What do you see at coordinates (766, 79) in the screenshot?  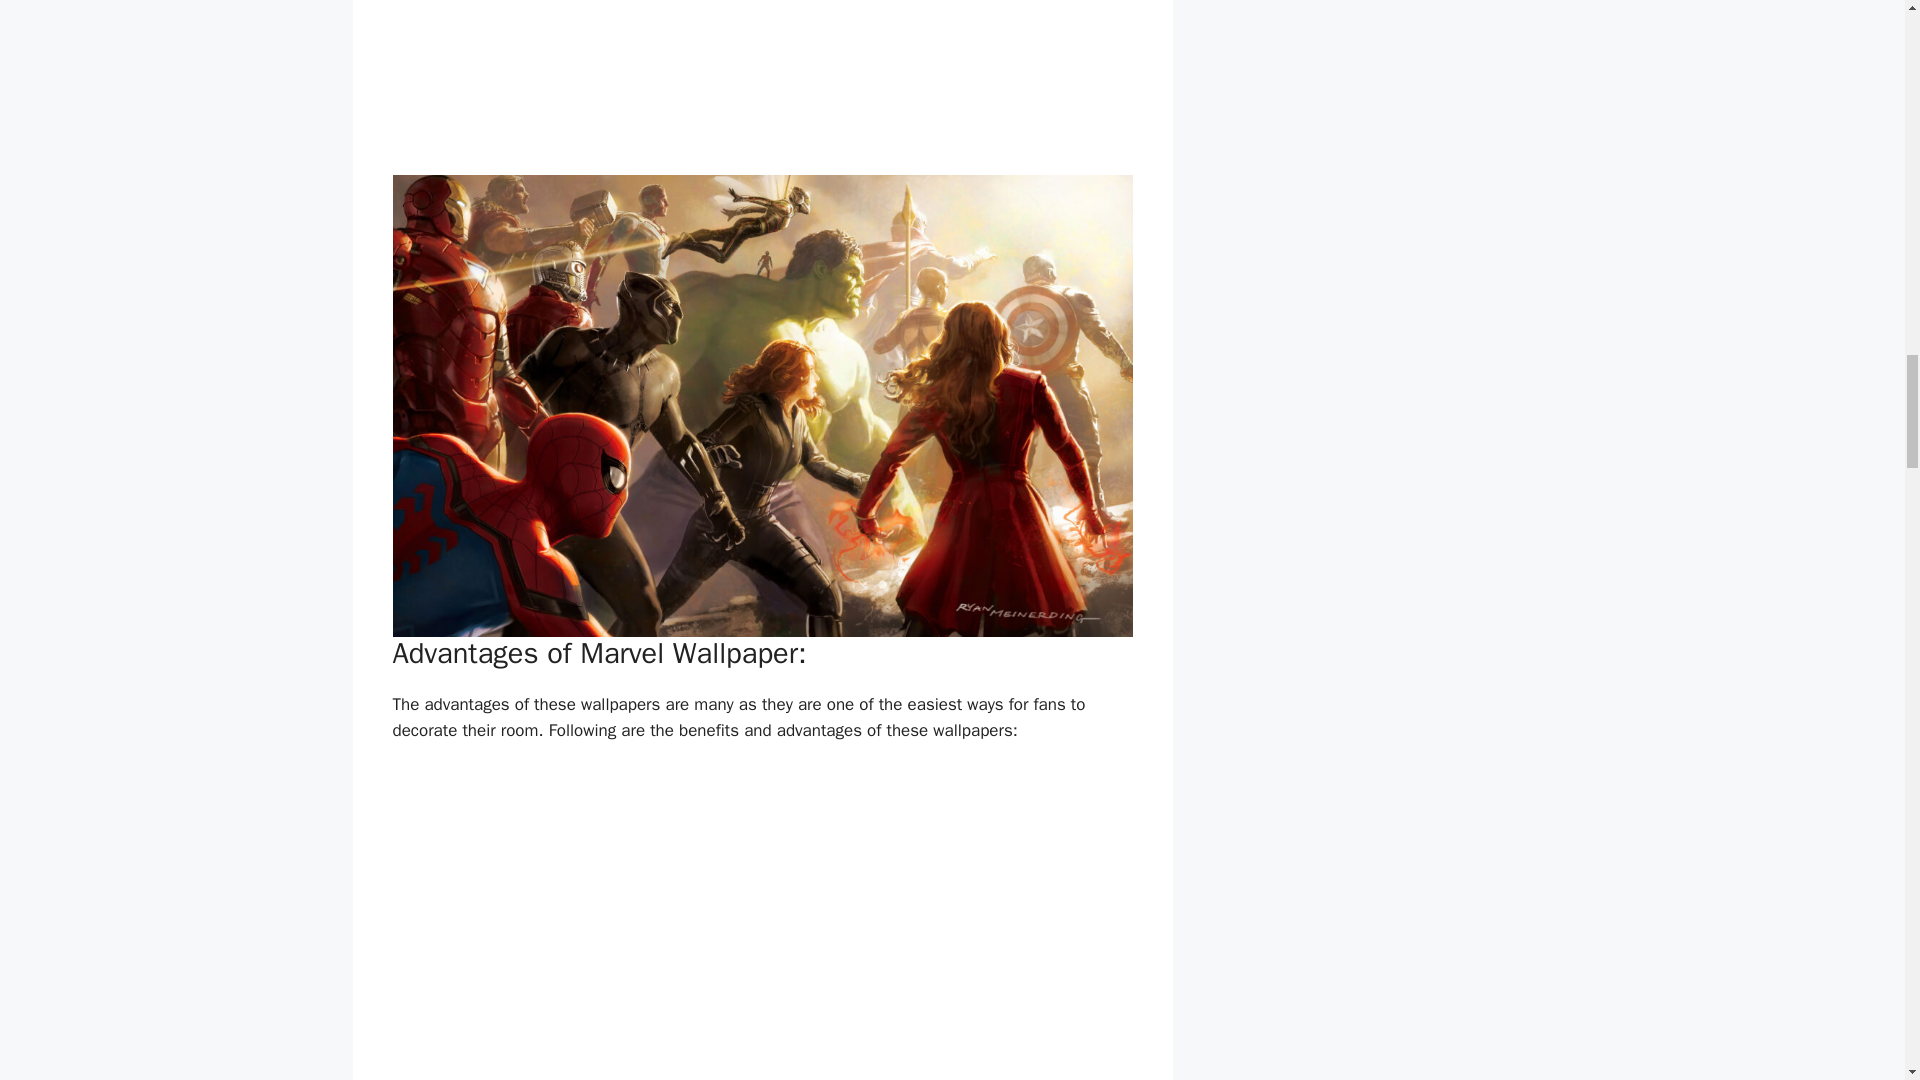 I see `Advertisement` at bounding box center [766, 79].